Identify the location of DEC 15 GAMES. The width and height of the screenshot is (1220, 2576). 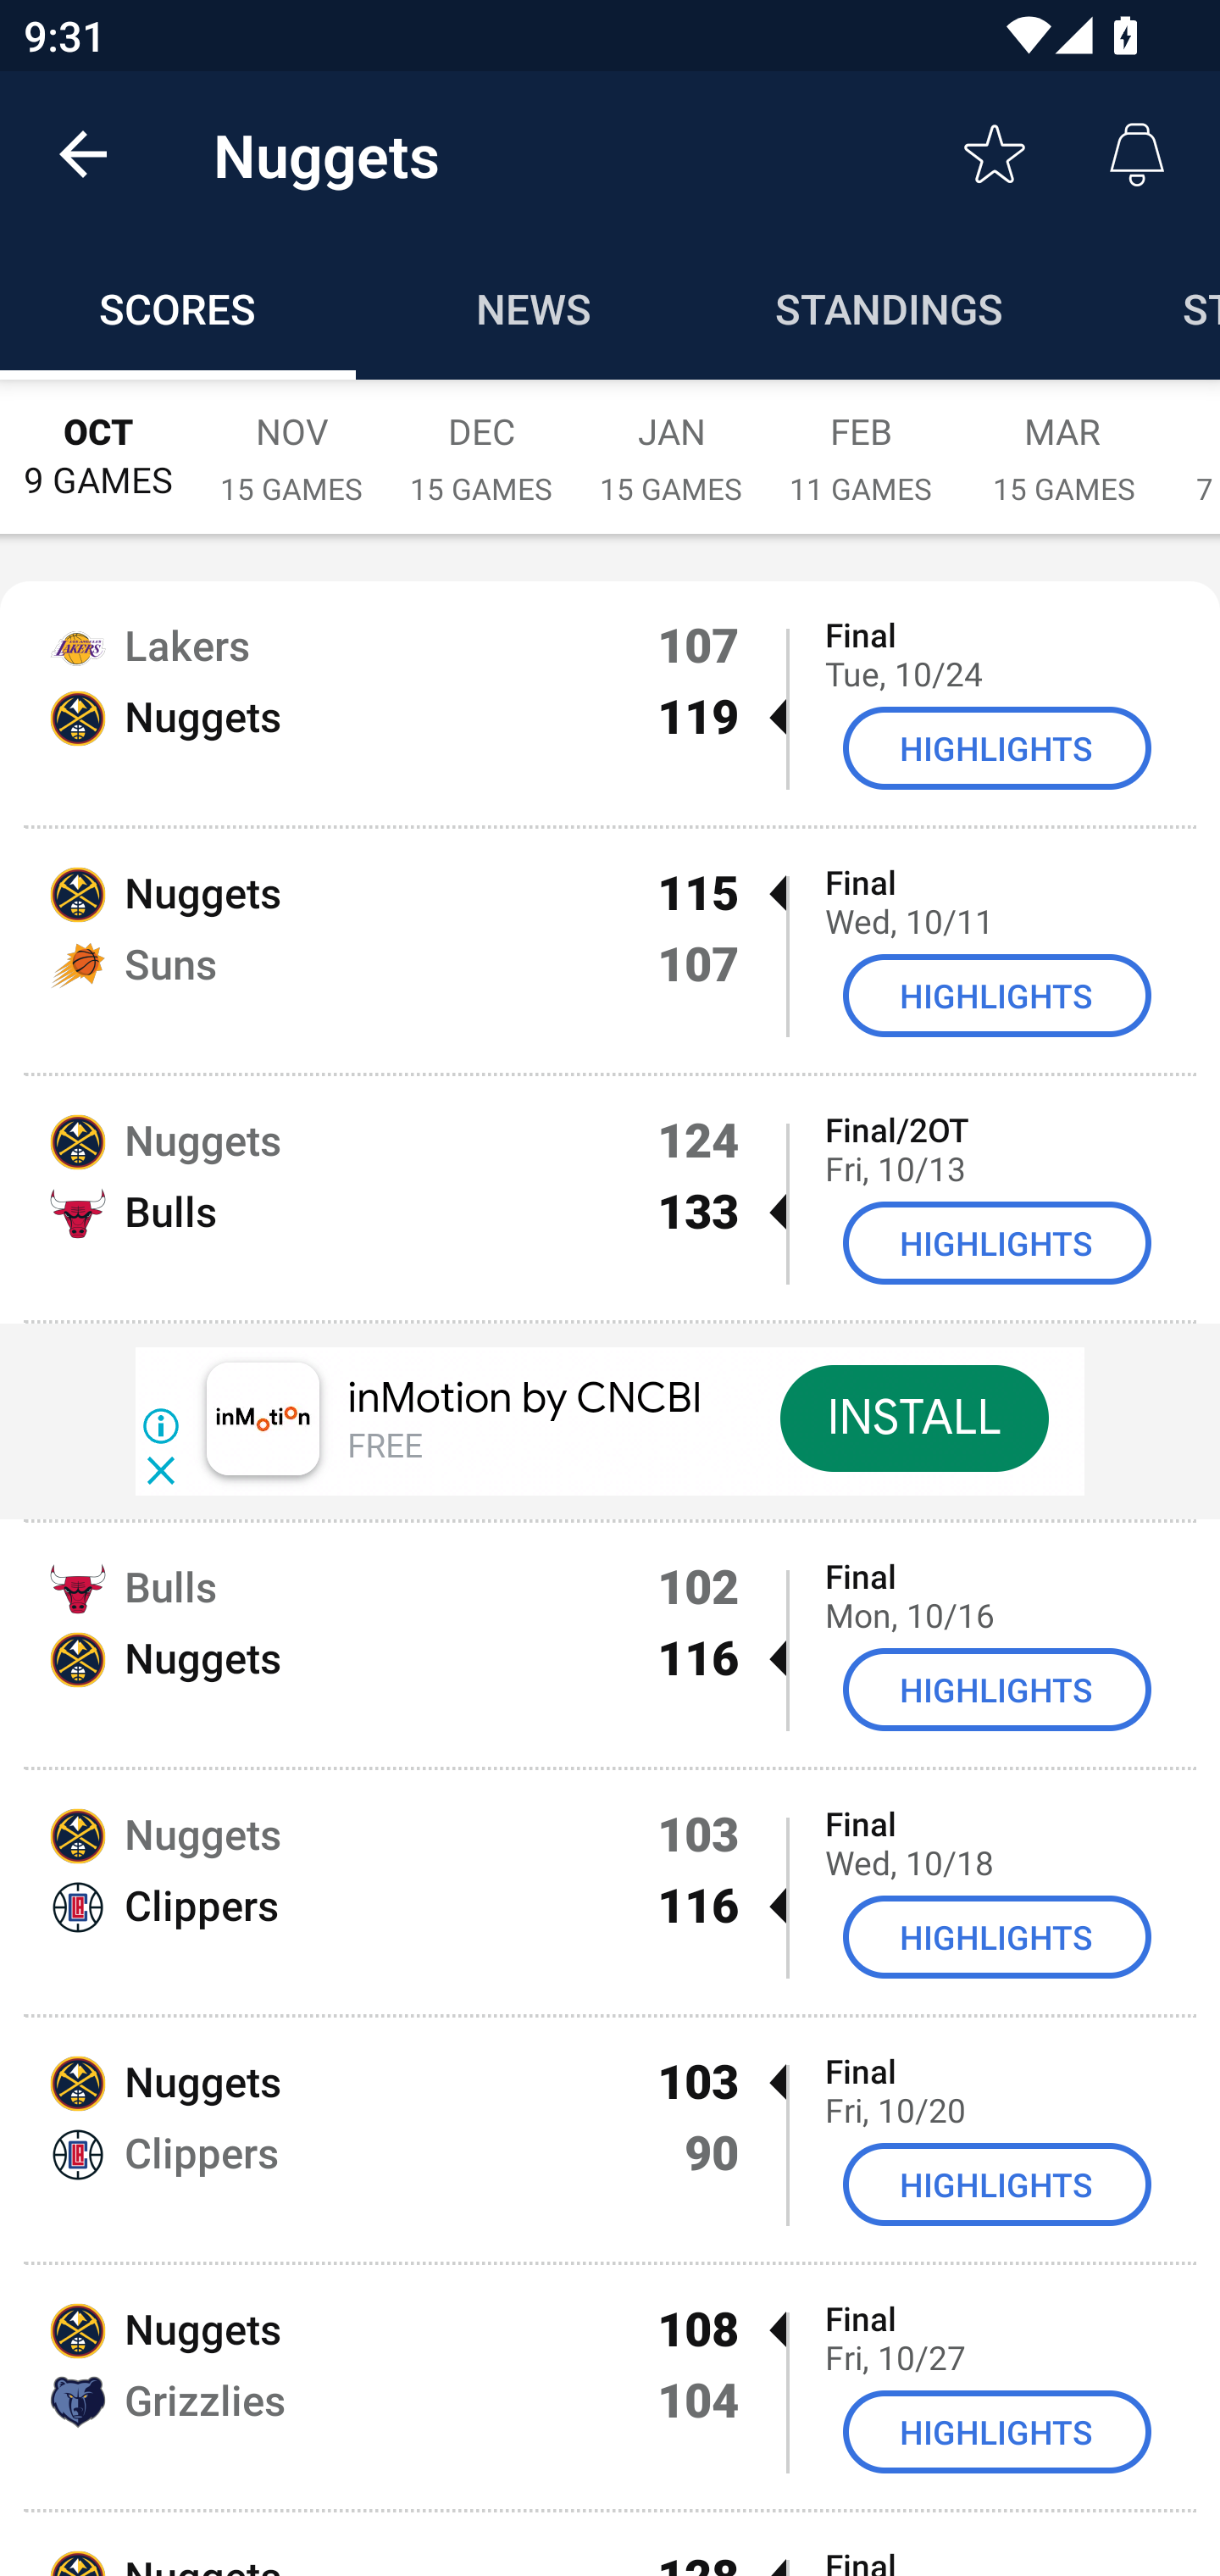
(481, 441).